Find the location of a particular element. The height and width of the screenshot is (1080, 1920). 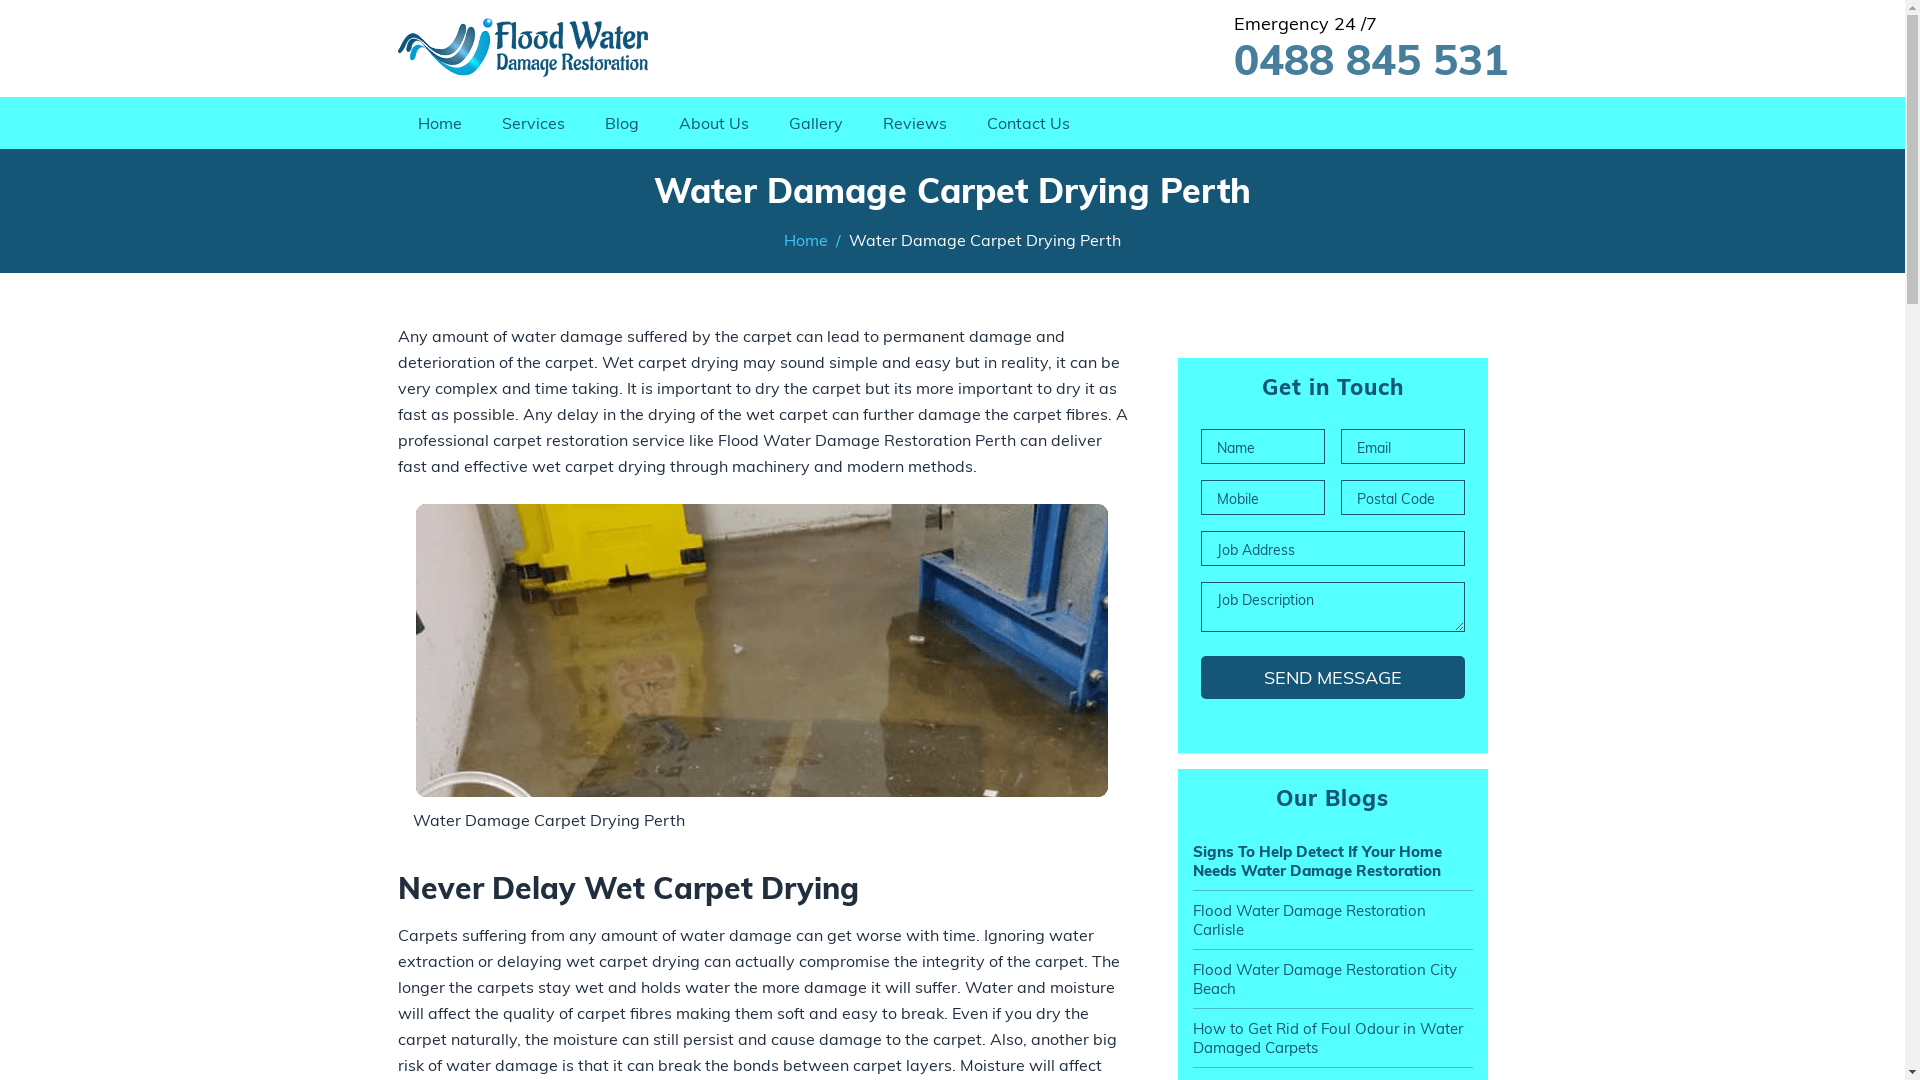

Emergency 24 /7
0488 845 531 is located at coordinates (1341, 47).